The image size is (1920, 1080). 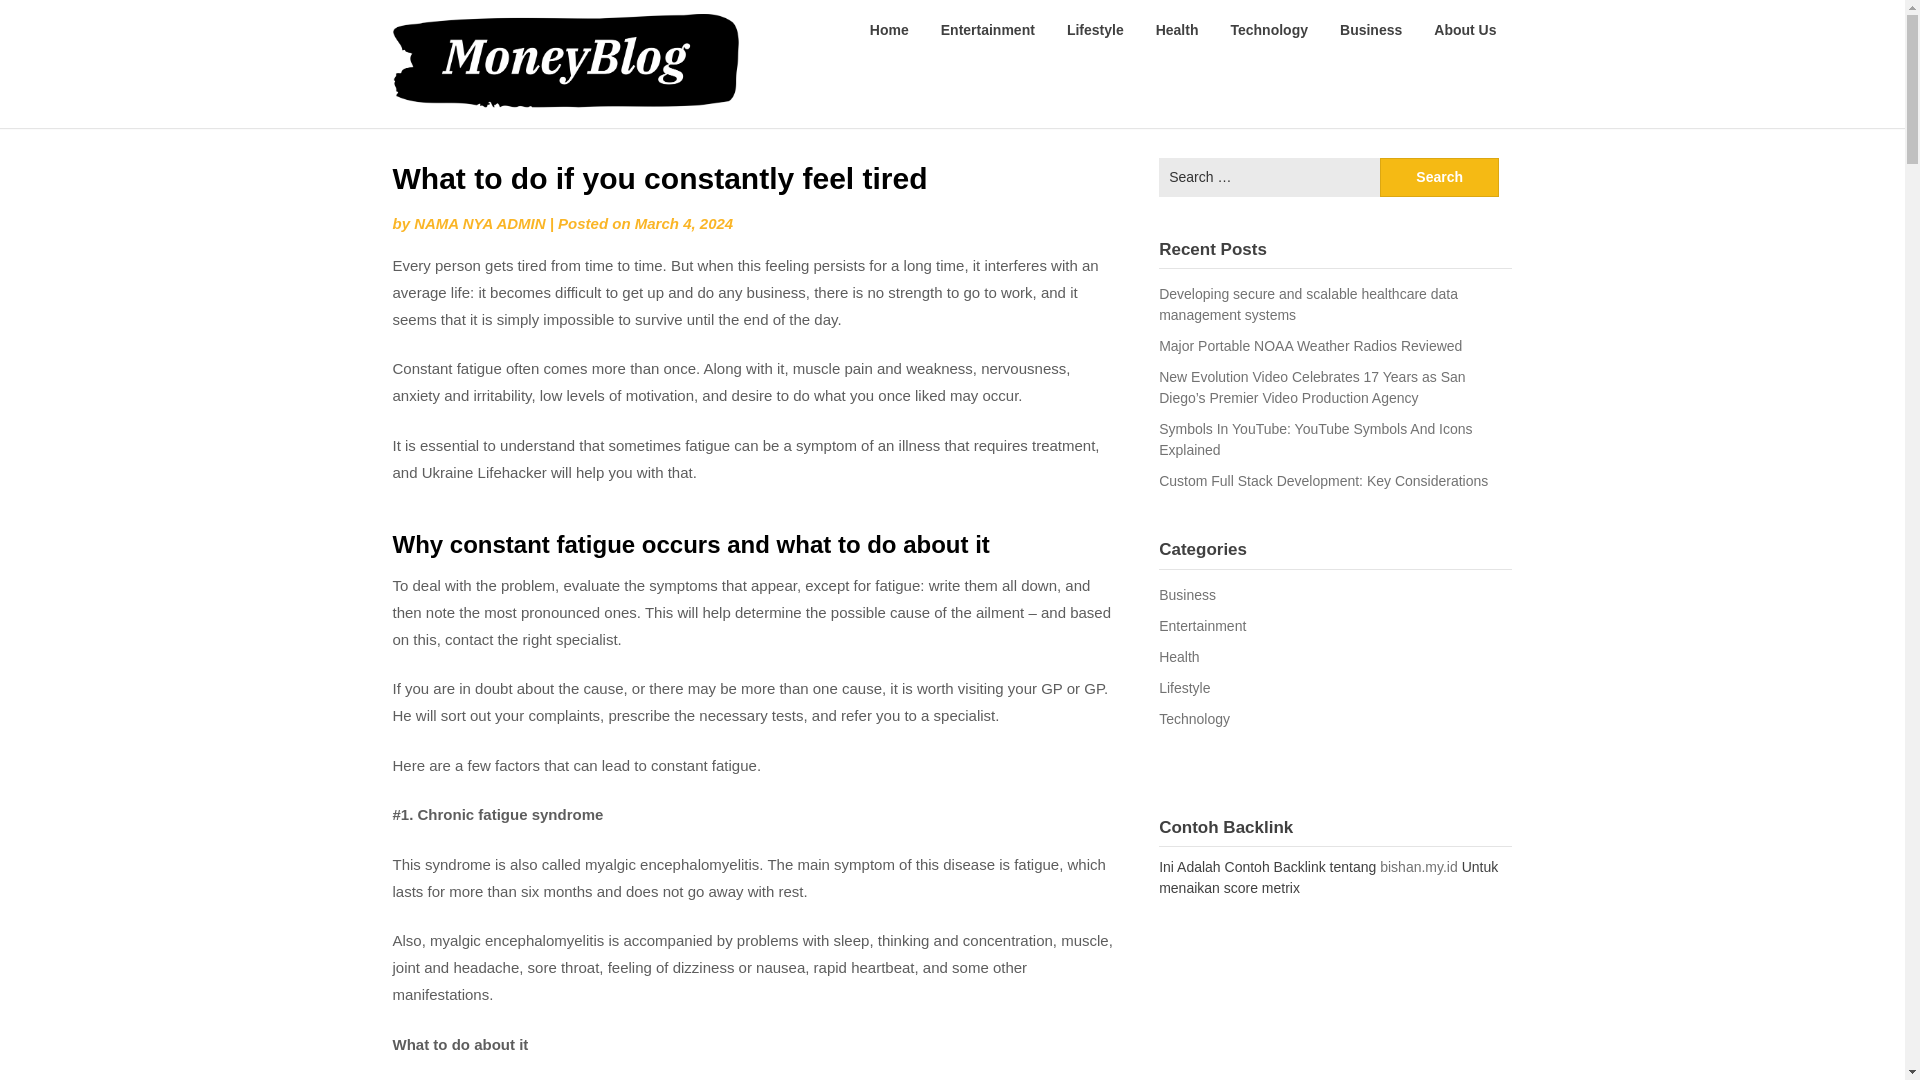 I want to click on Symbols In YouTube: YouTube Symbols And Icons Explained, so click(x=1316, y=439).